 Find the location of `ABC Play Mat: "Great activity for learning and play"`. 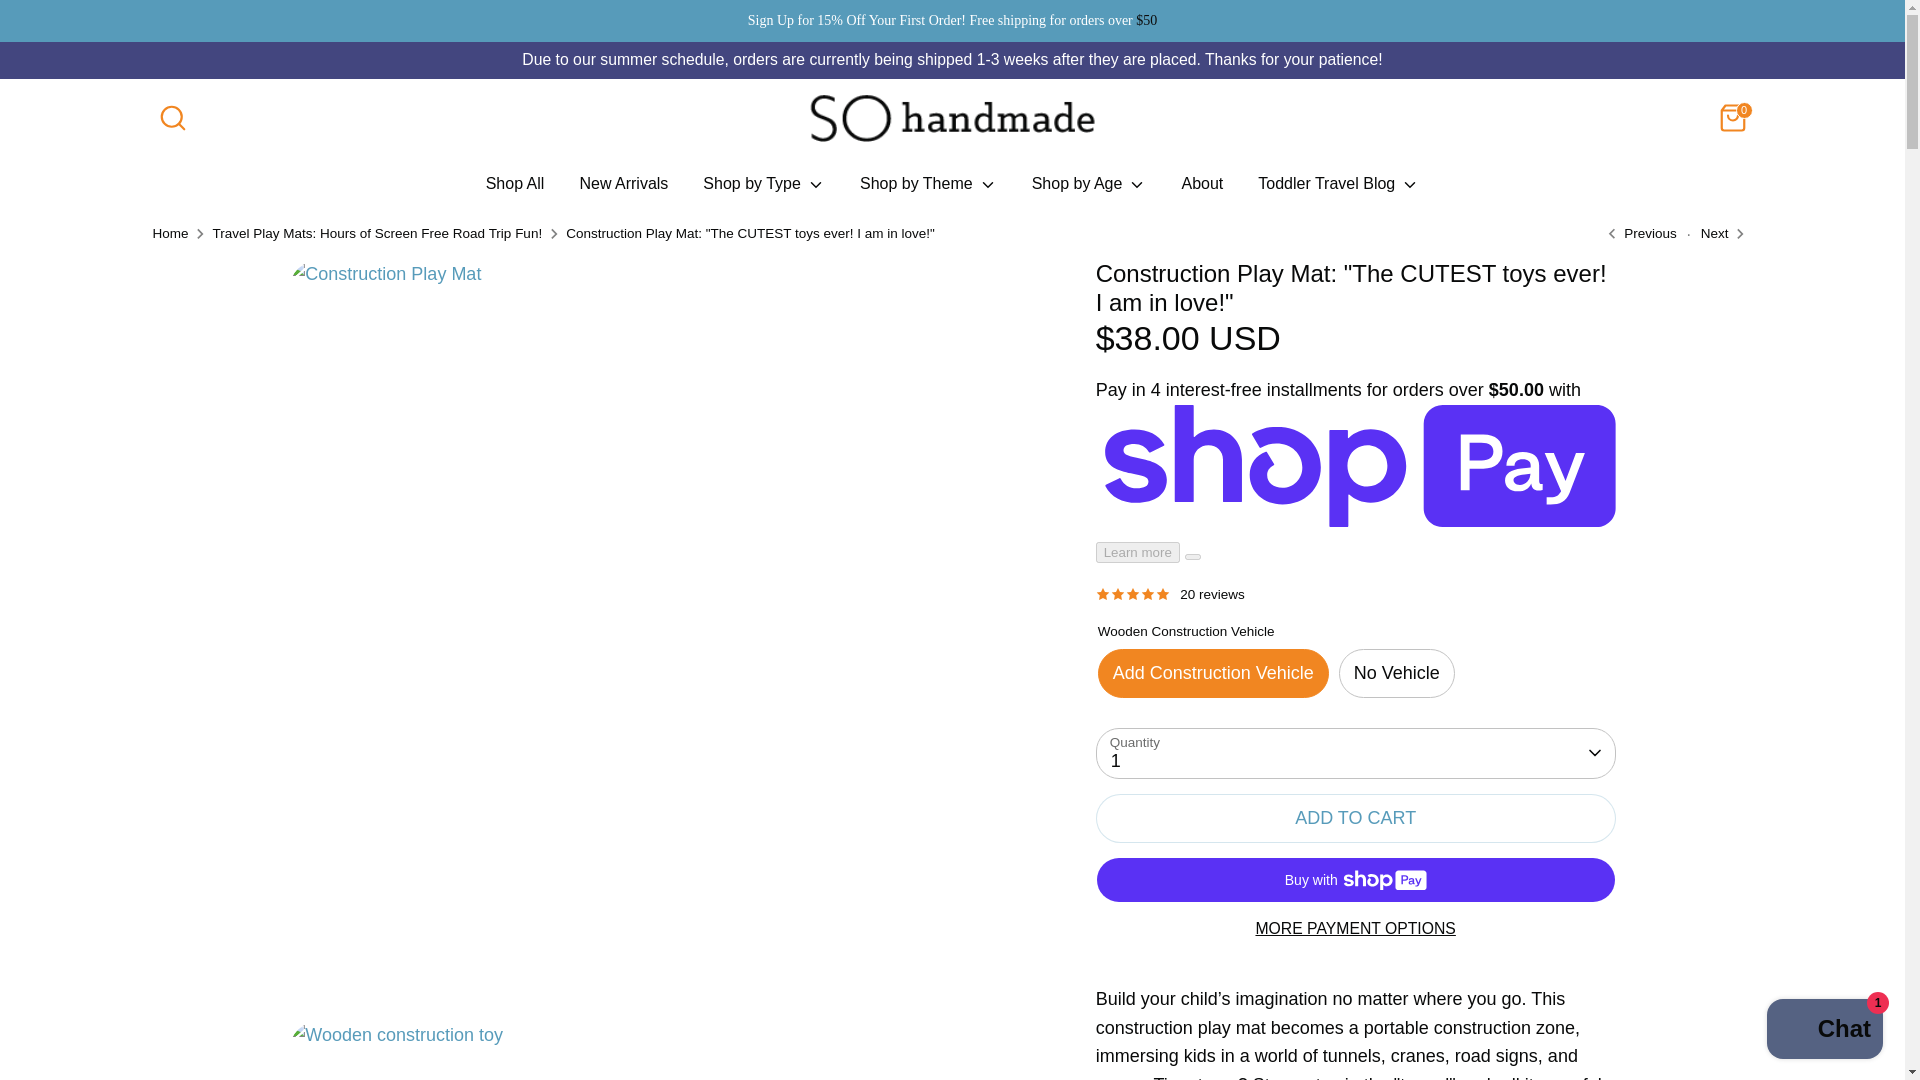

ABC Play Mat: "Great activity for learning and play" is located at coordinates (1714, 234).